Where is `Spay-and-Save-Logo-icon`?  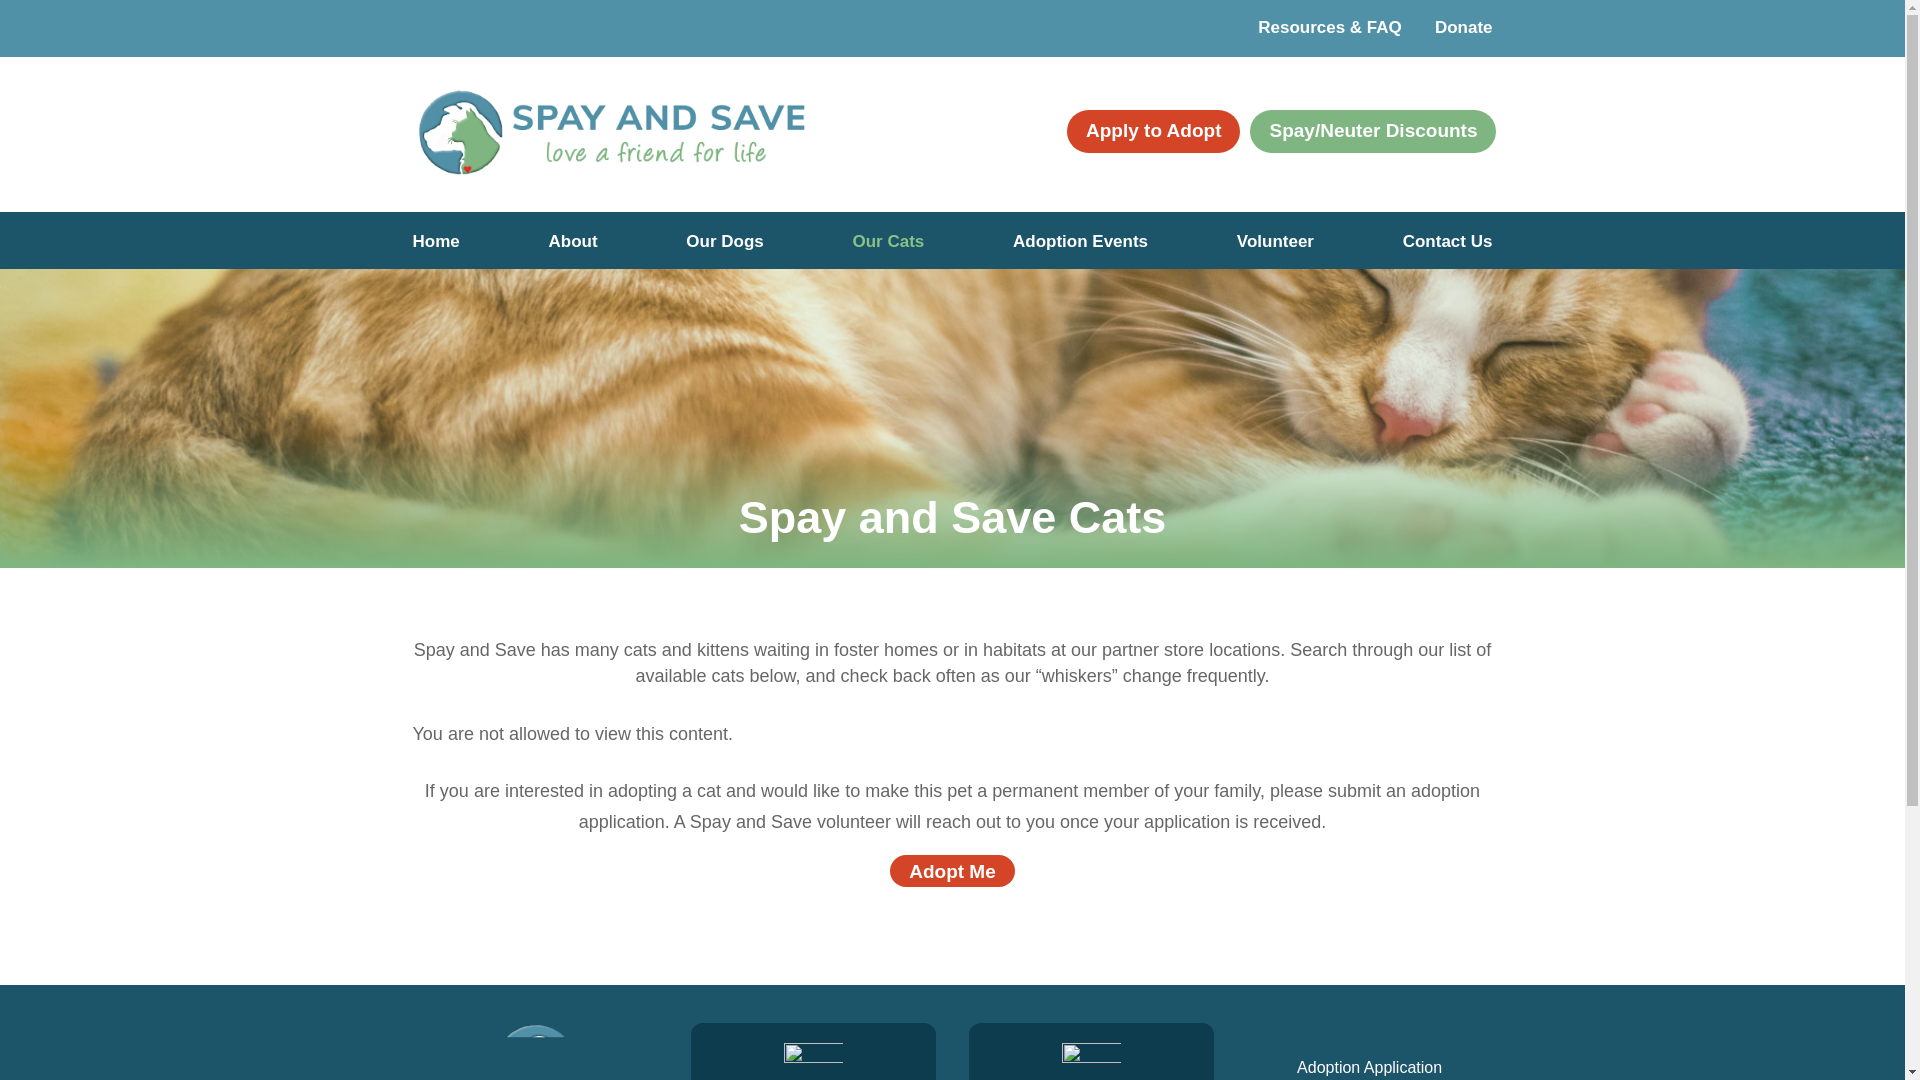
Spay-and-Save-Logo-icon is located at coordinates (535, 1051).